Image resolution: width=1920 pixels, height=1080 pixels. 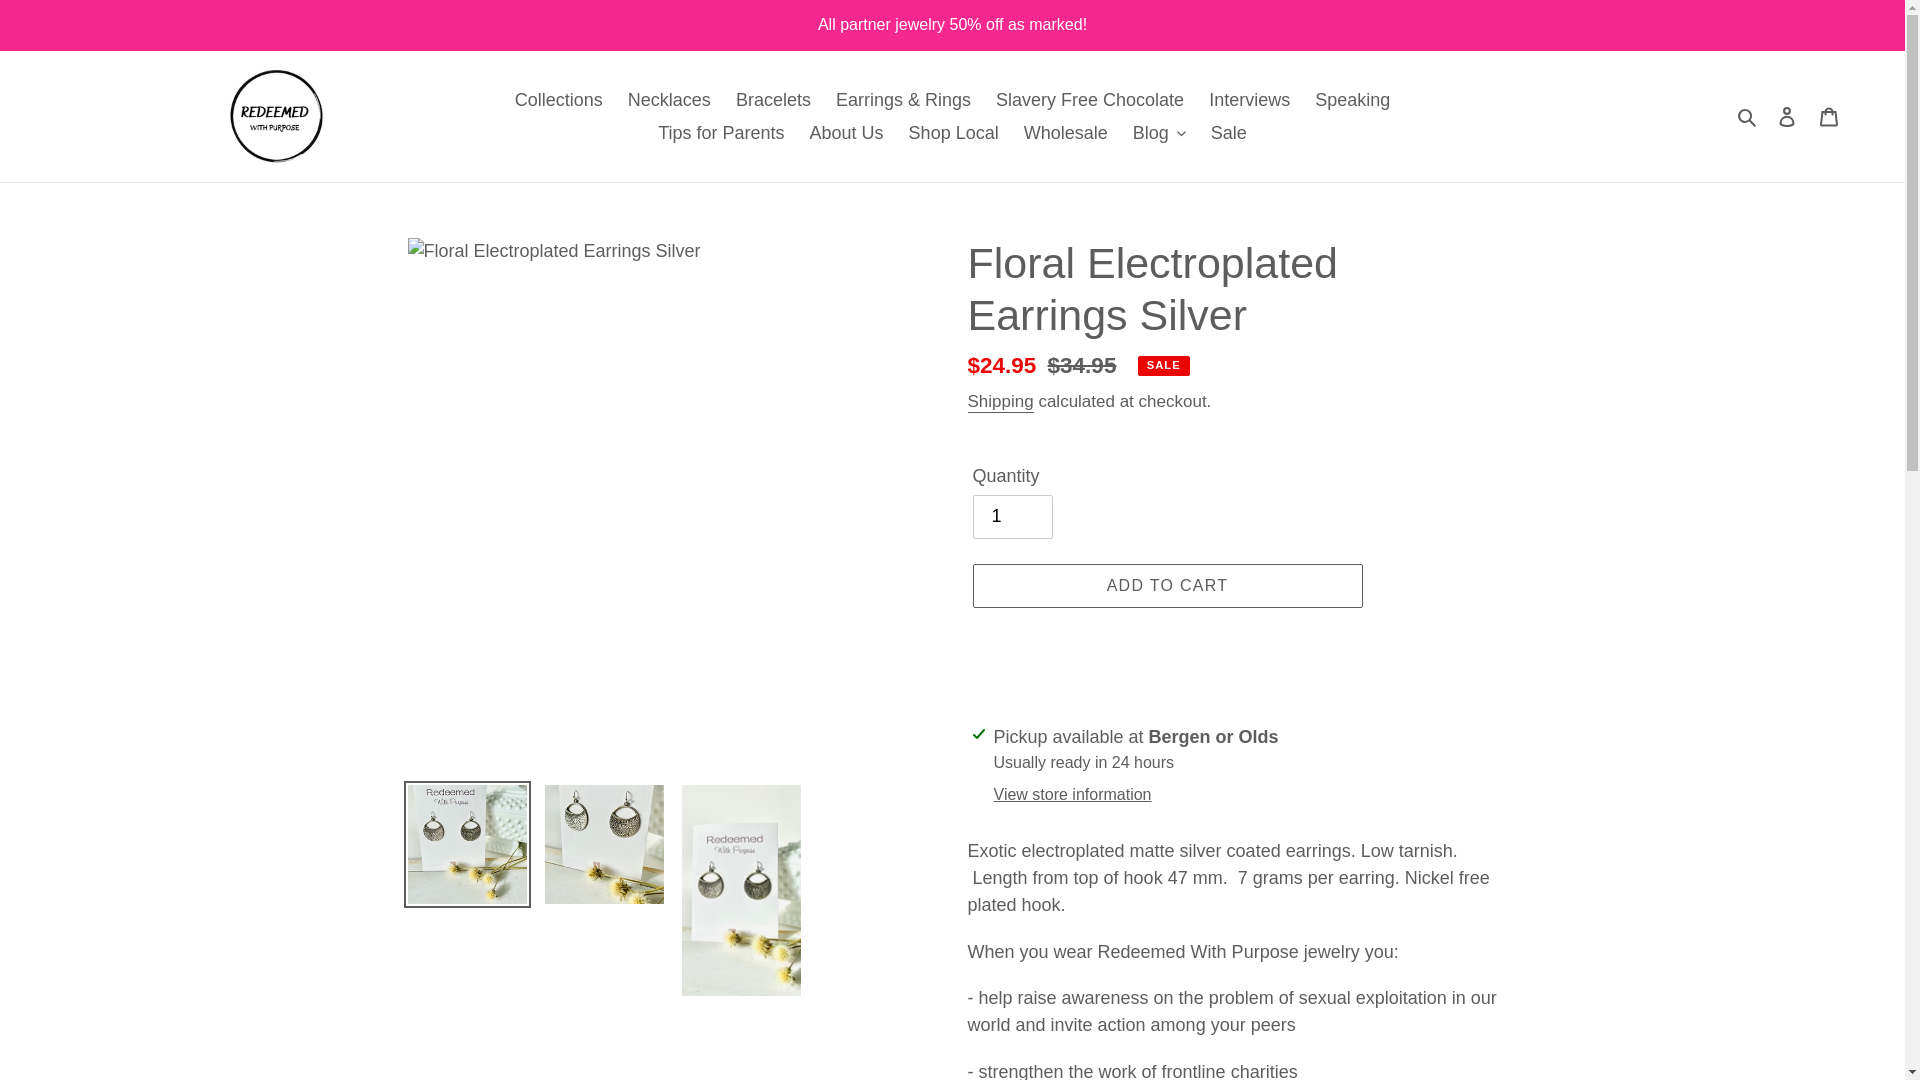 I want to click on Cart, so click(x=1829, y=116).